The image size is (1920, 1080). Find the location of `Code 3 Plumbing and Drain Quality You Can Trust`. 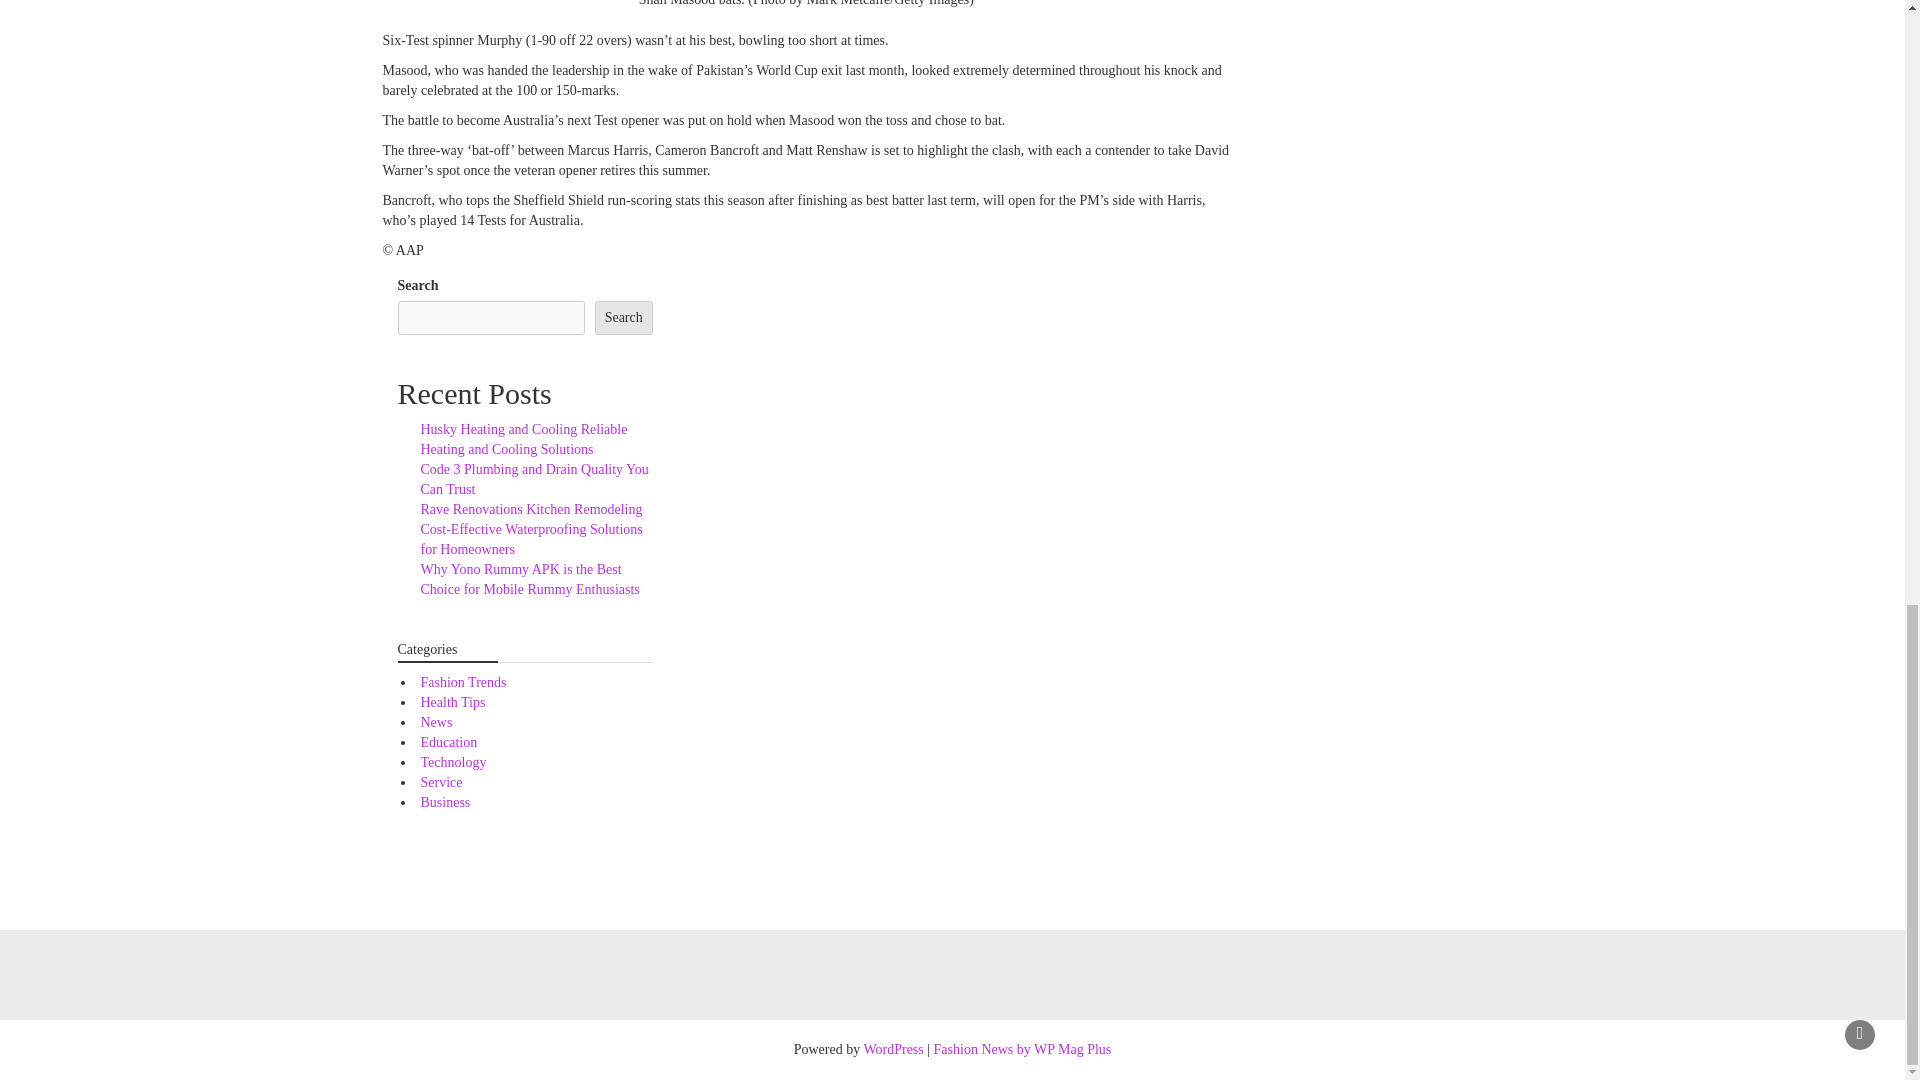

Code 3 Plumbing and Drain Quality You Can Trust is located at coordinates (534, 479).